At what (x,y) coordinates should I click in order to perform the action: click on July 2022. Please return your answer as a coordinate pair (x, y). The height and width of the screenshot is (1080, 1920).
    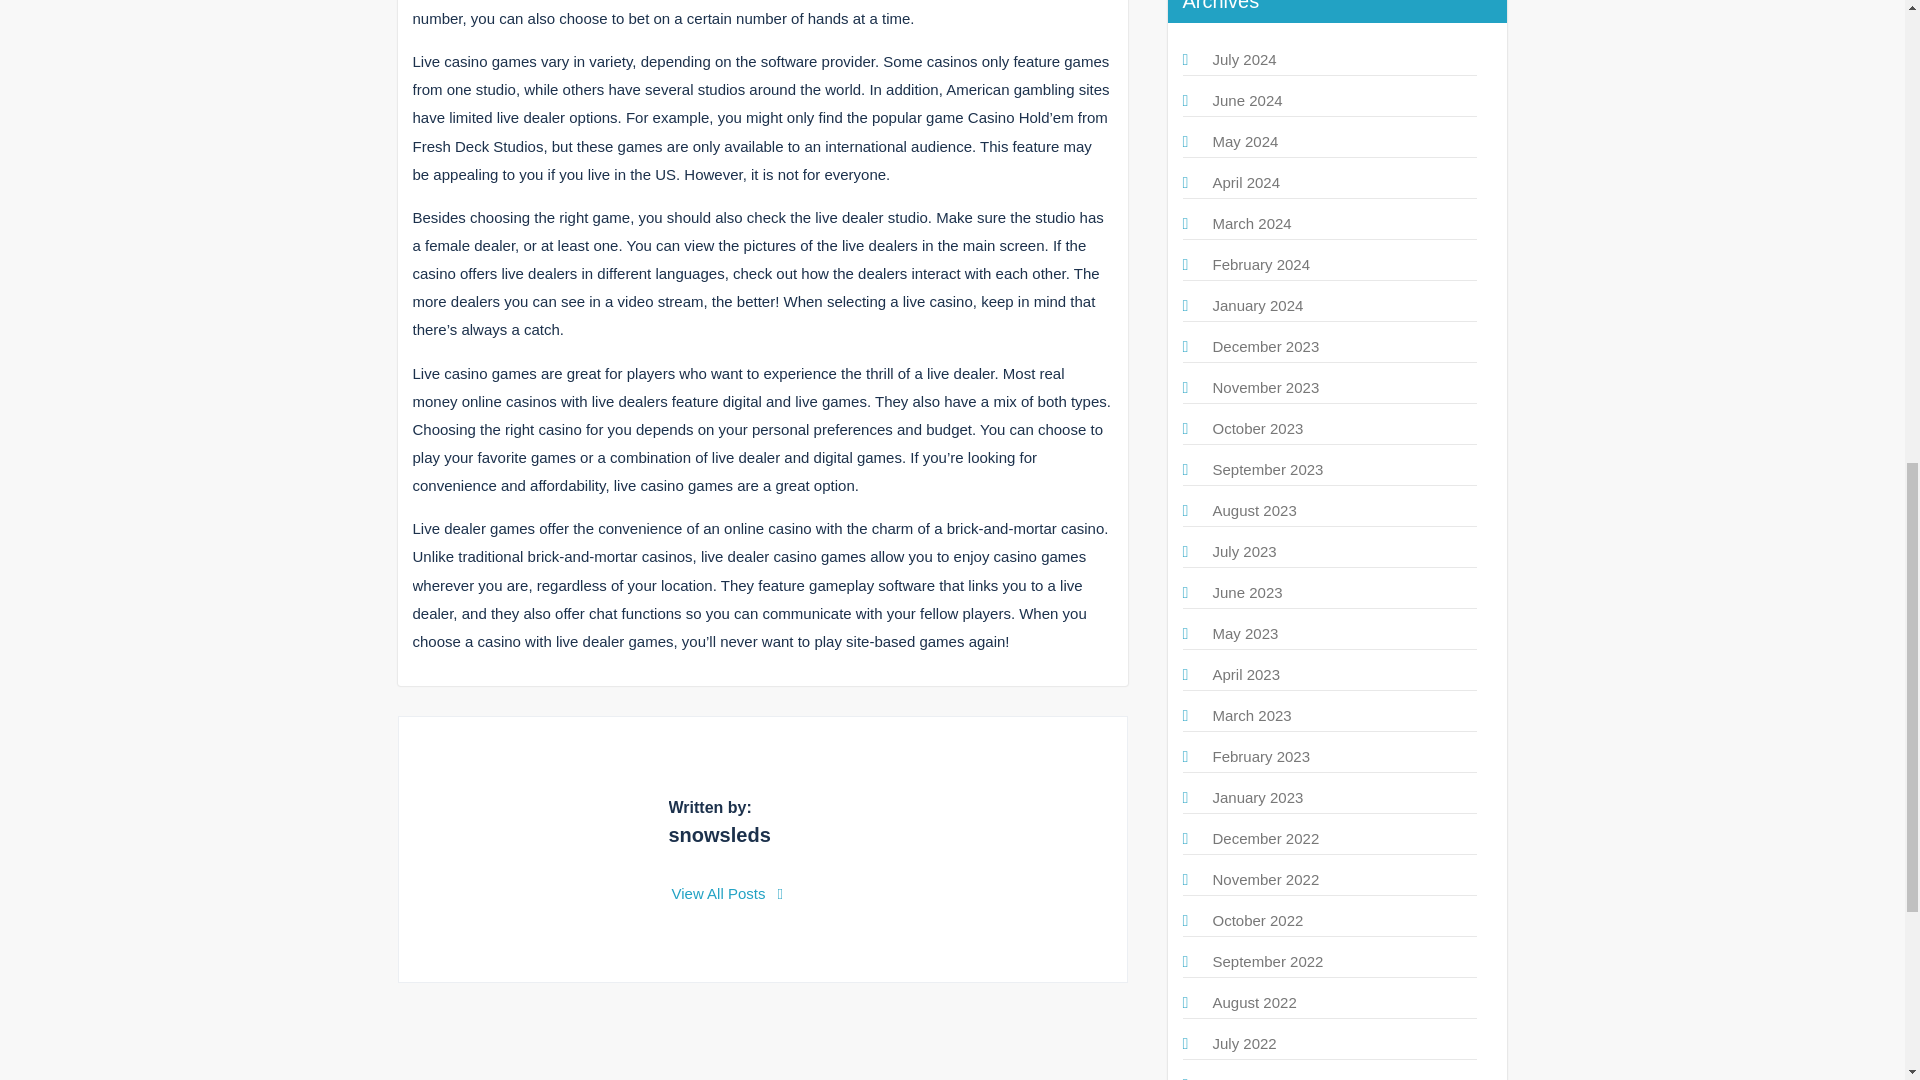
    Looking at the image, I should click on (1244, 1042).